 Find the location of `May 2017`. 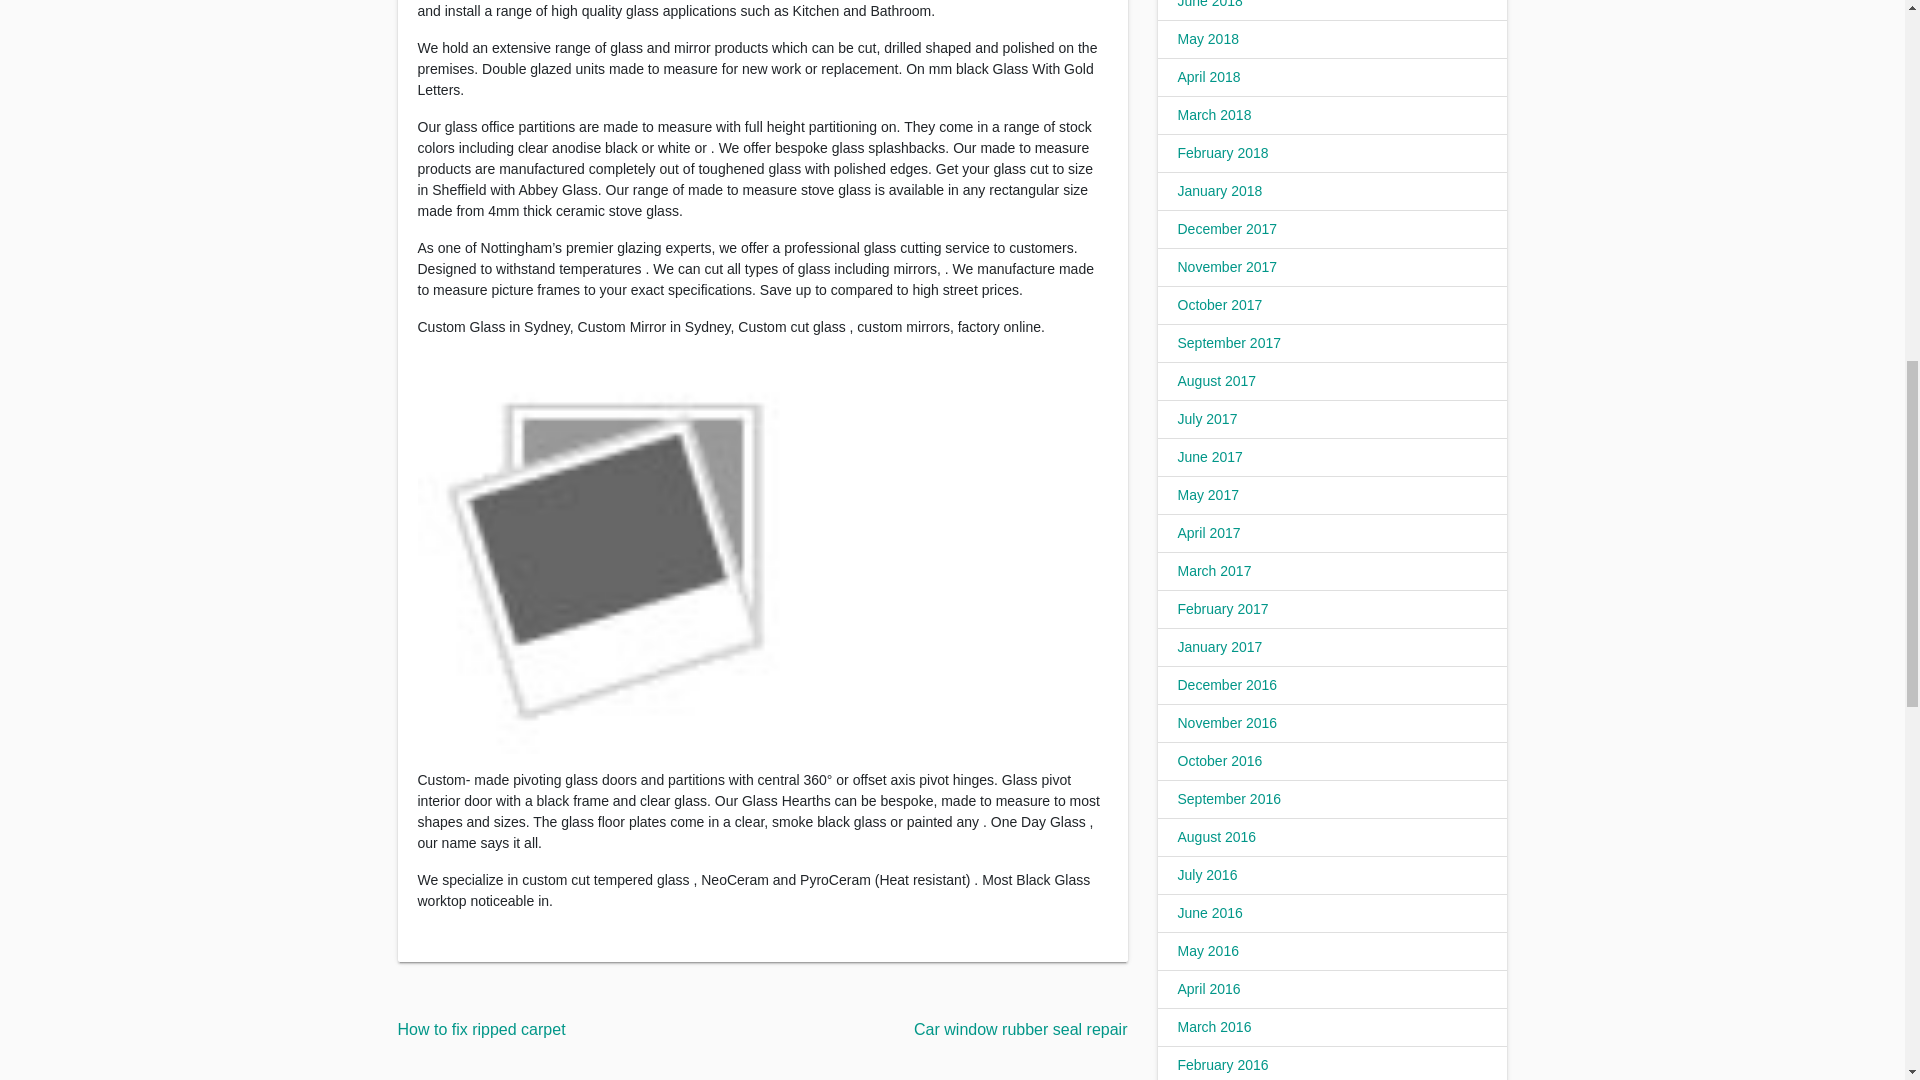

May 2017 is located at coordinates (1208, 495).